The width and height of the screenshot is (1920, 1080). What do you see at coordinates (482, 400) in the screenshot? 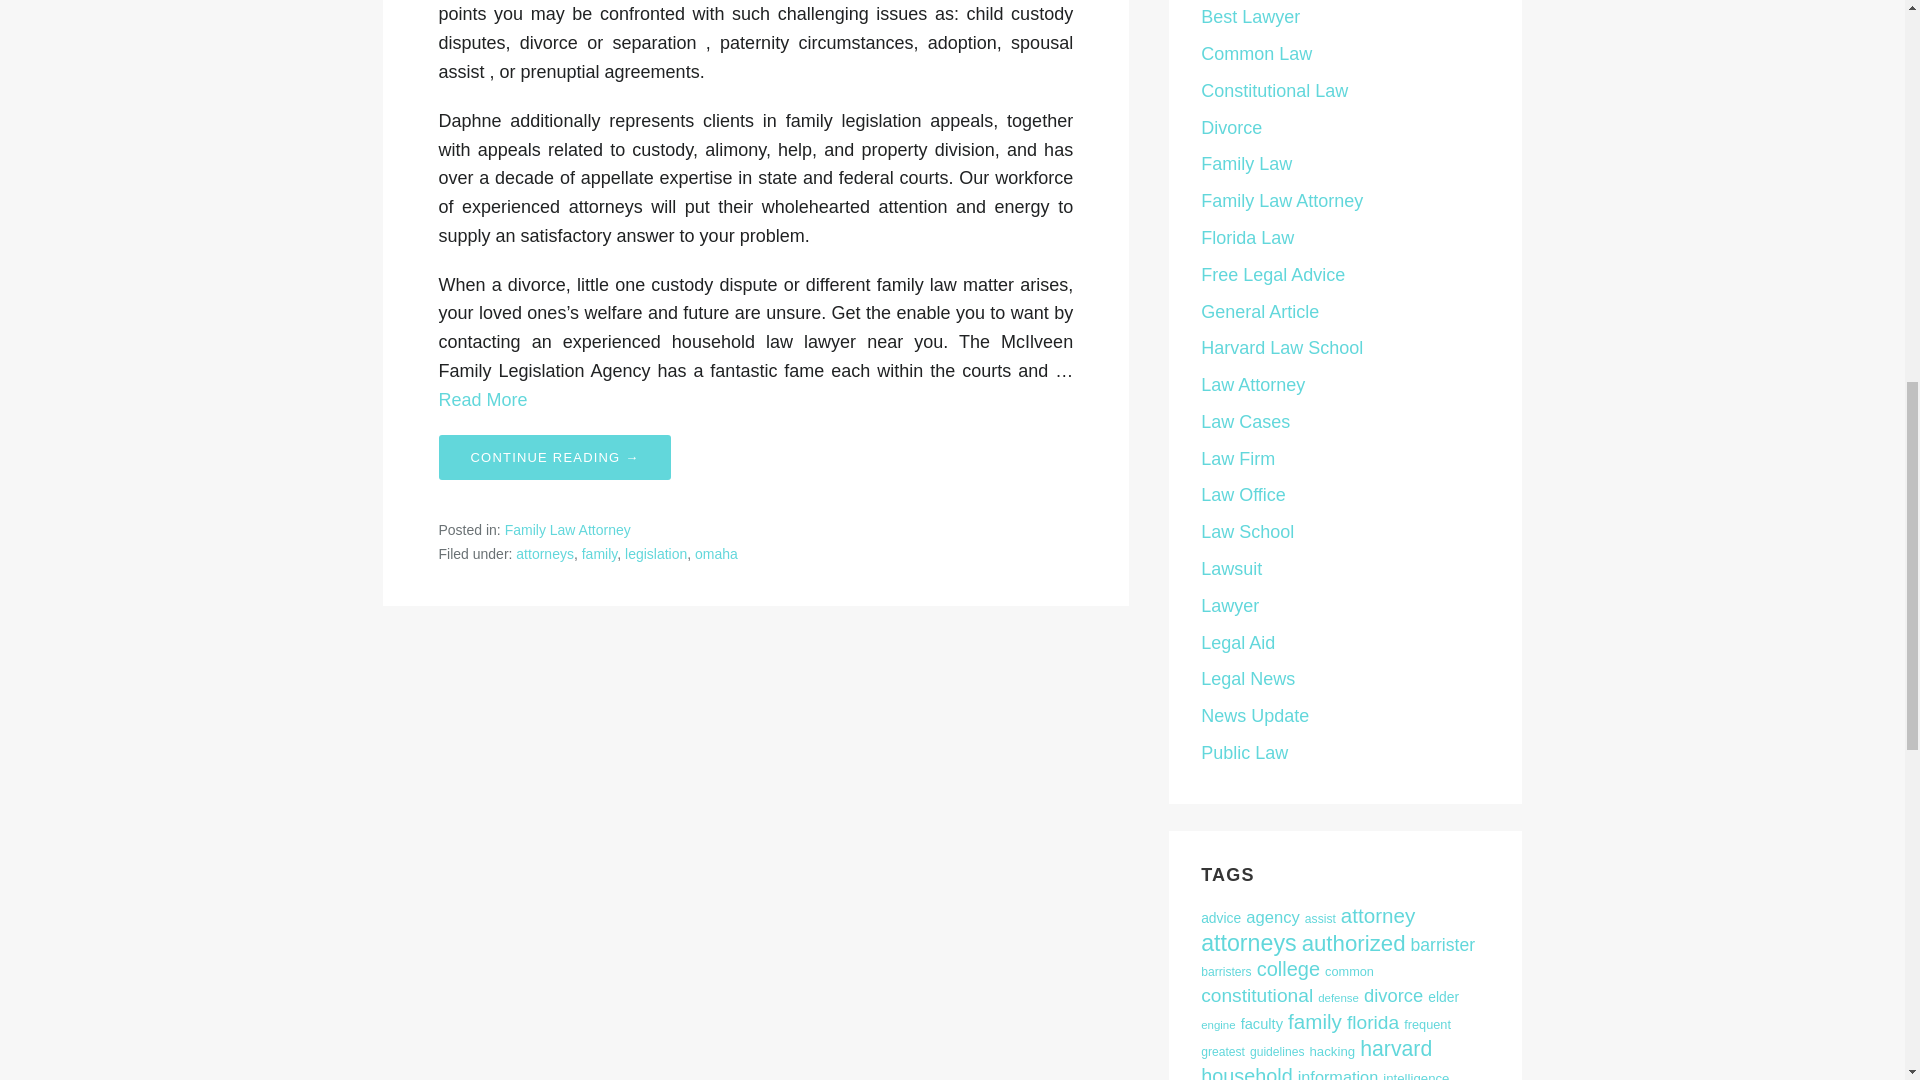
I see `Read More` at bounding box center [482, 400].